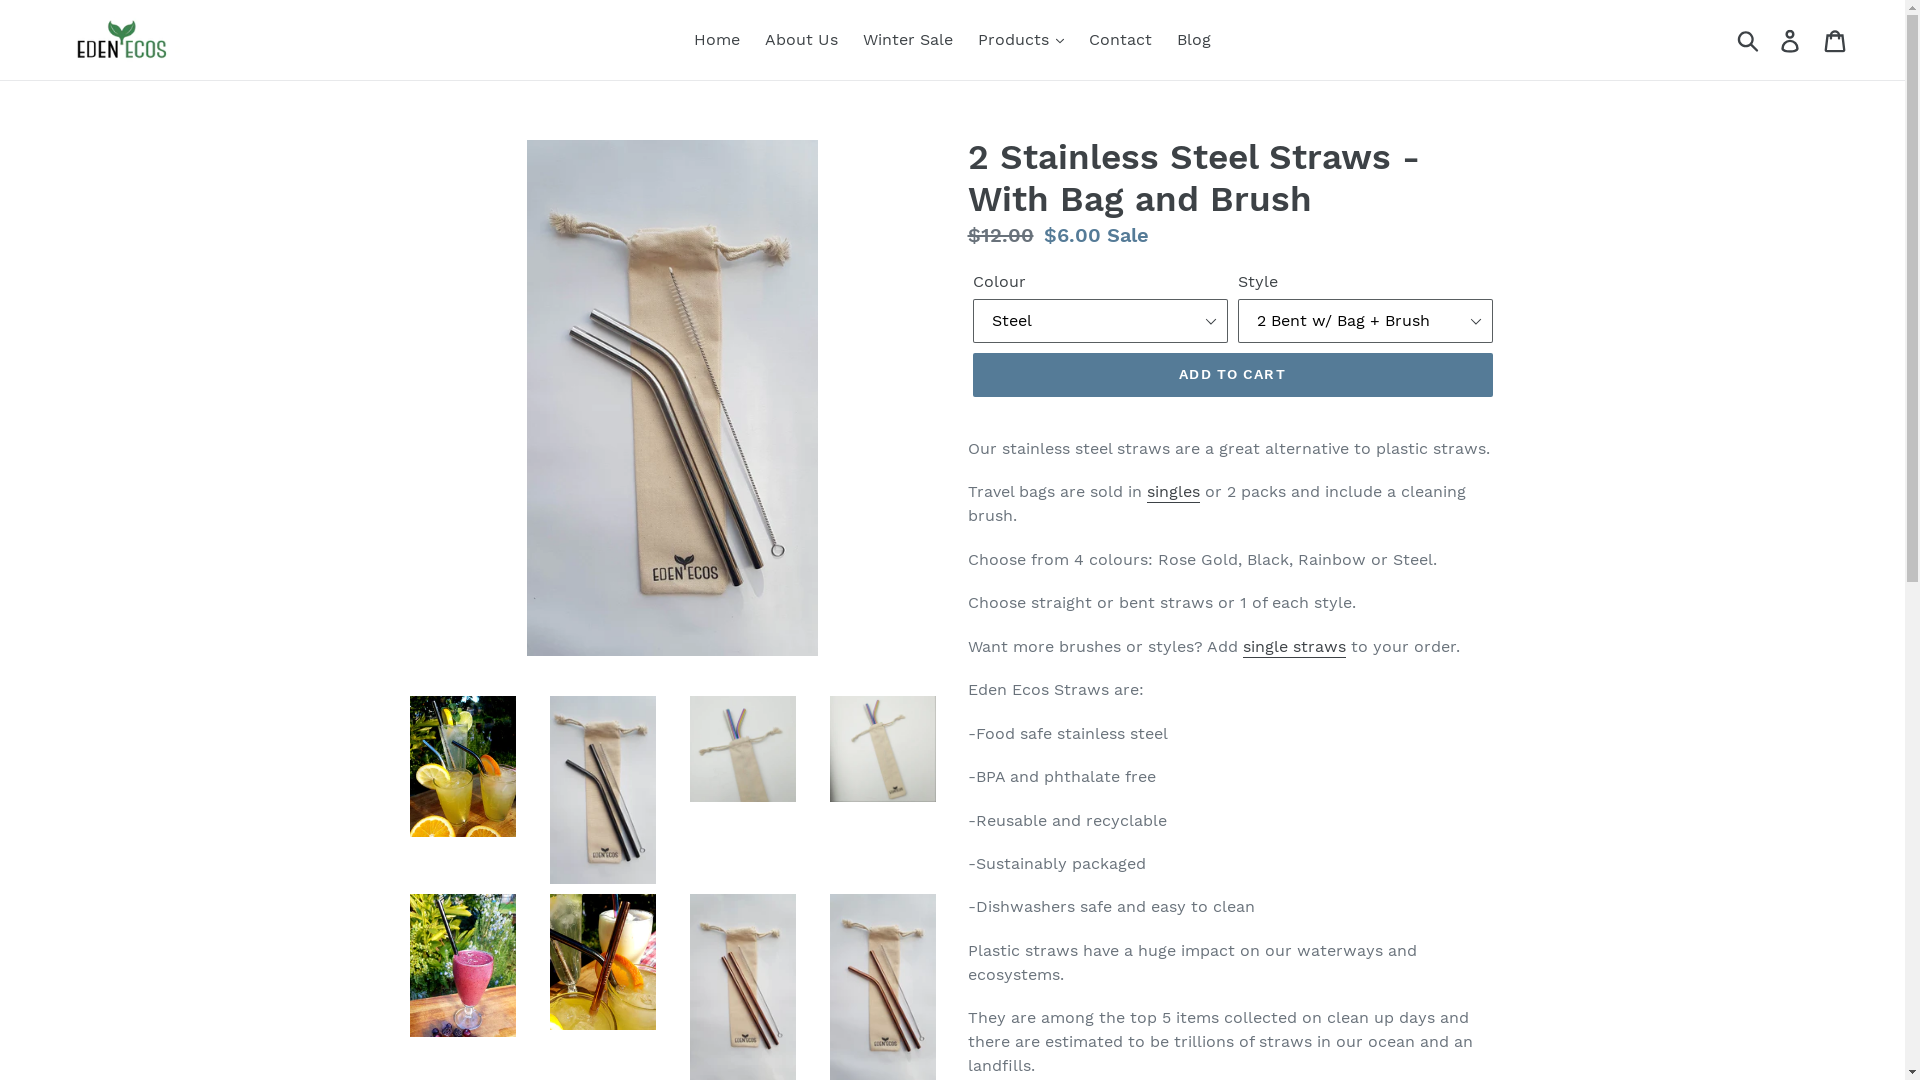  I want to click on Submit, so click(1750, 40).